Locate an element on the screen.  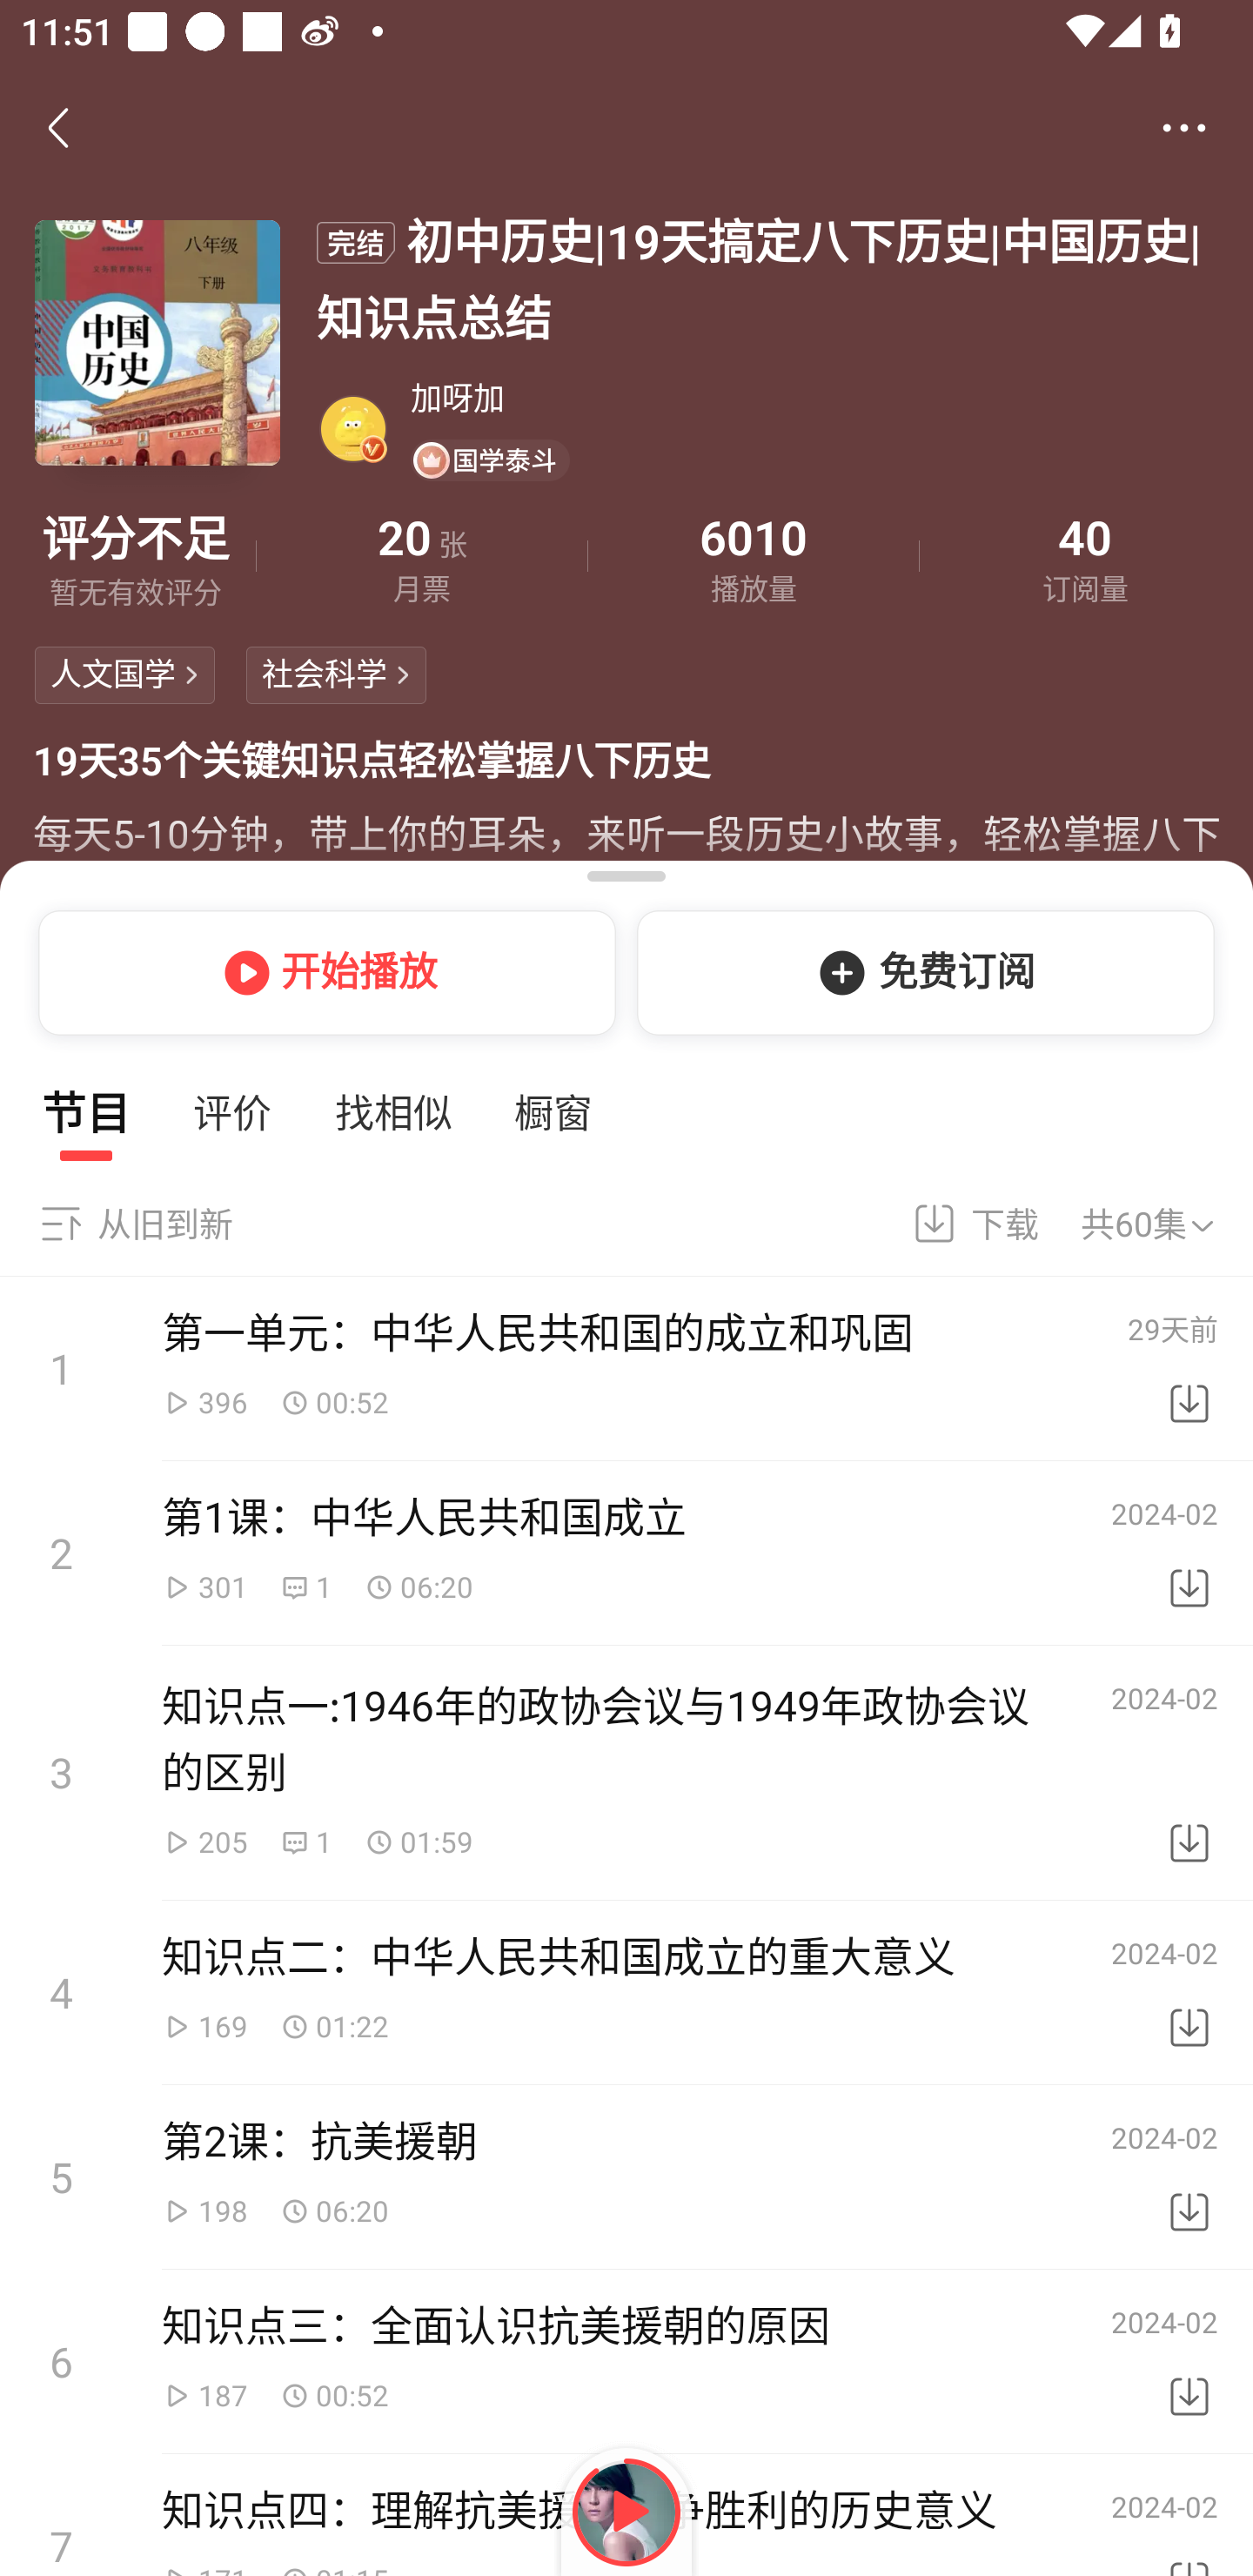
人文国学 is located at coordinates (125, 674).